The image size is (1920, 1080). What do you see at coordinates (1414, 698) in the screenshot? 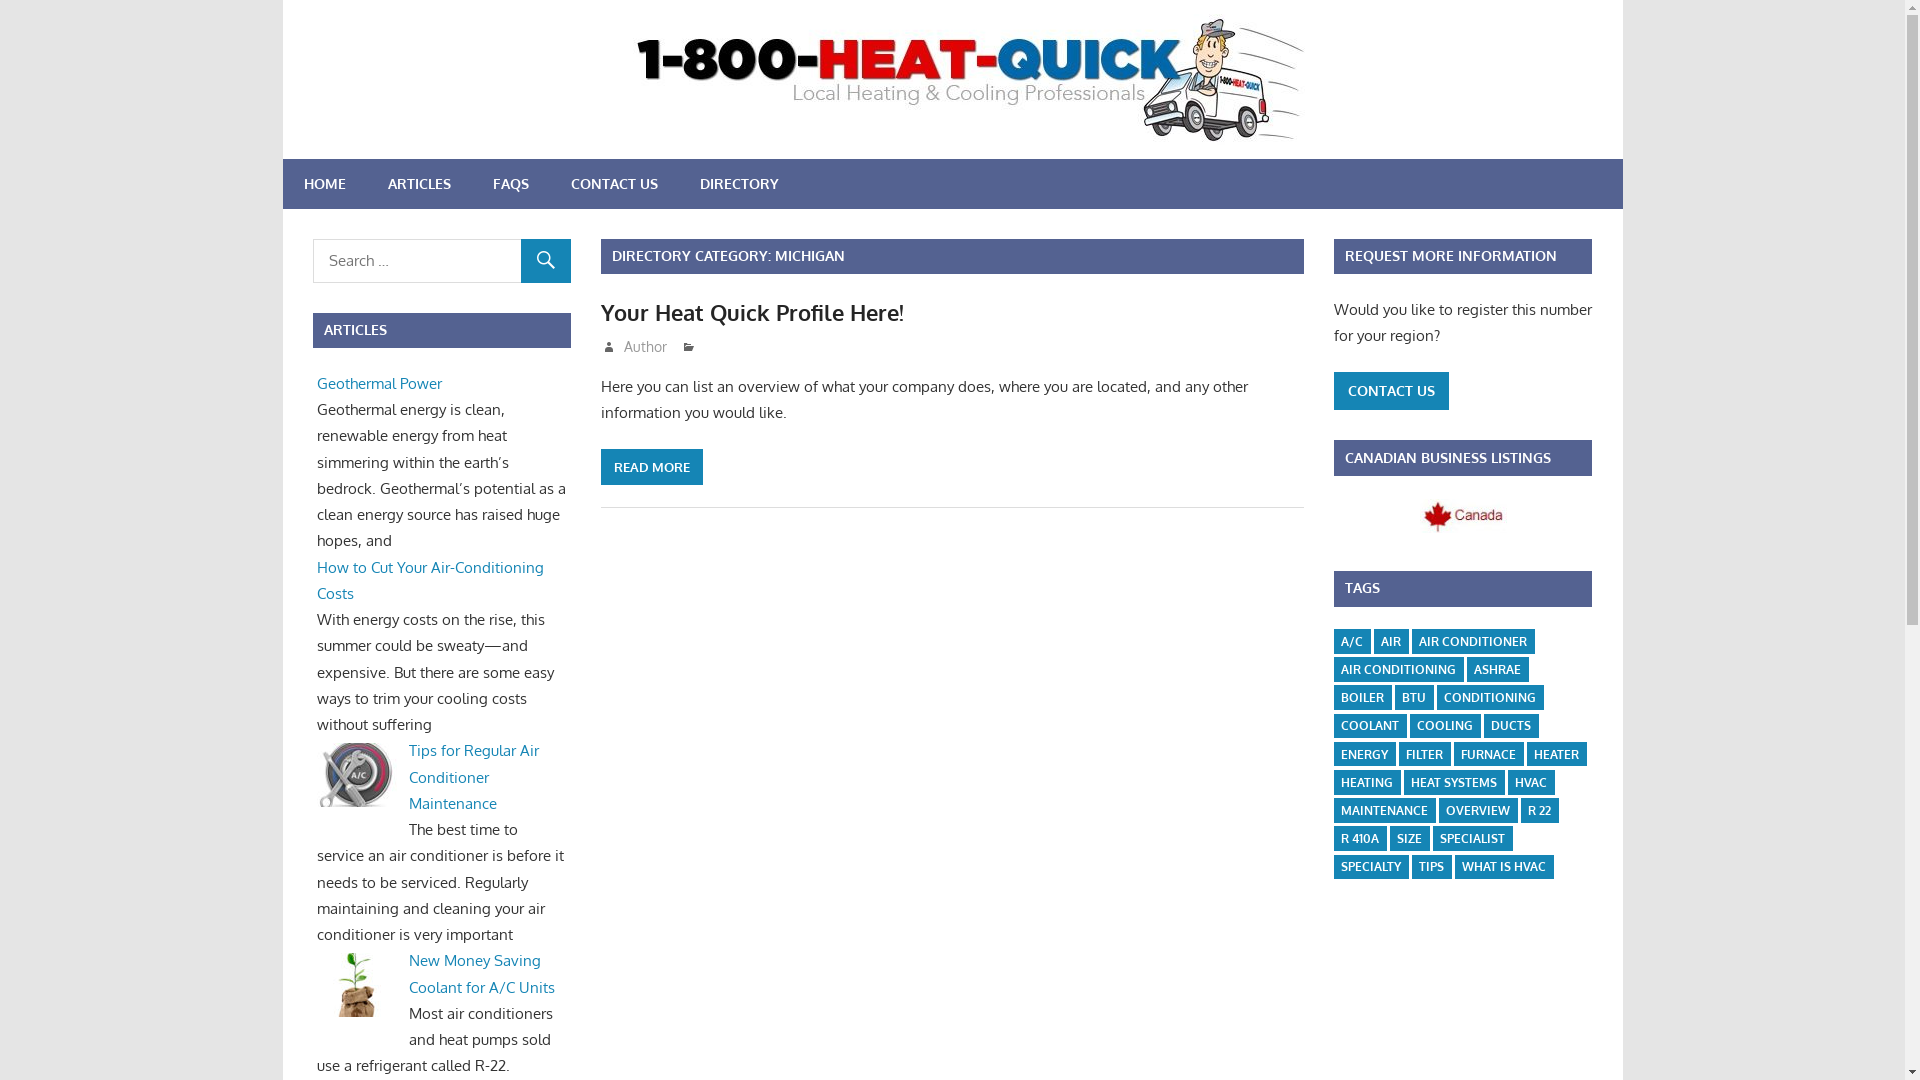
I see `BTU` at bounding box center [1414, 698].